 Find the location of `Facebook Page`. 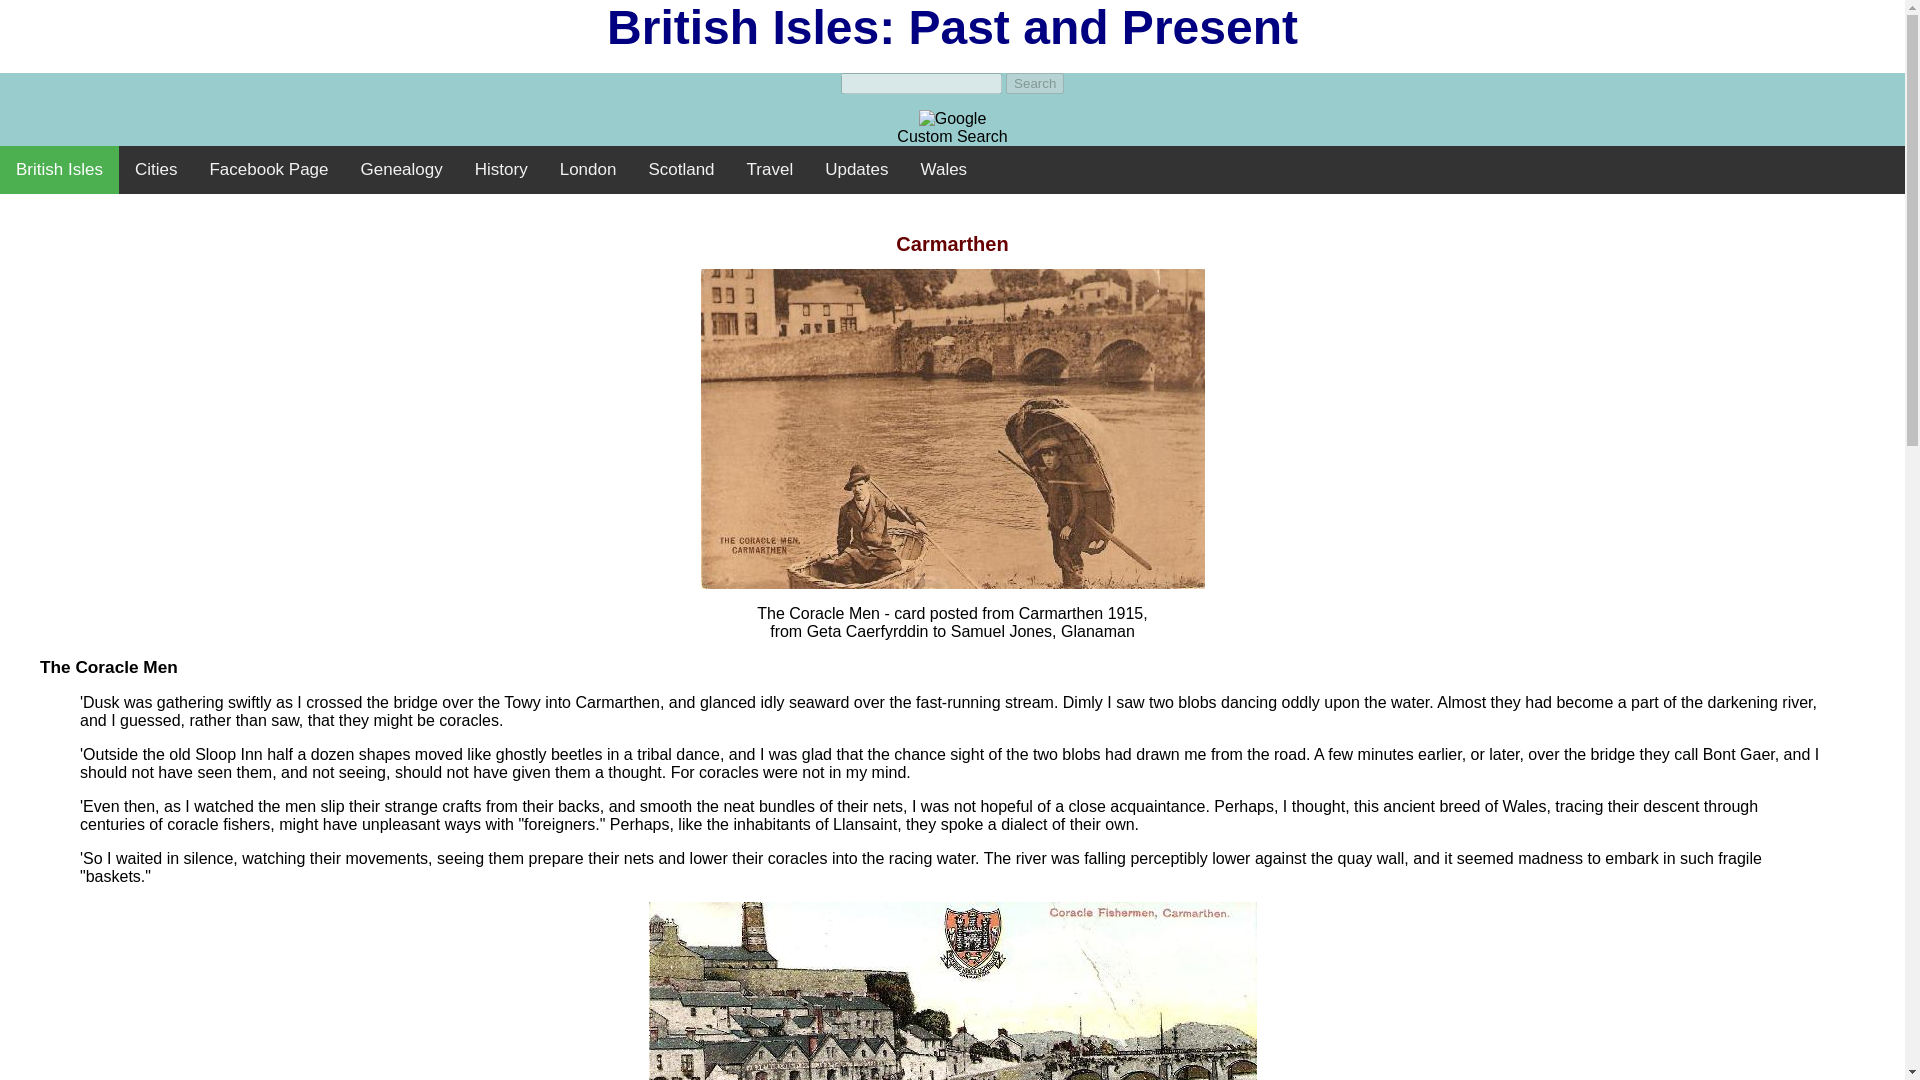

Facebook Page is located at coordinates (268, 170).